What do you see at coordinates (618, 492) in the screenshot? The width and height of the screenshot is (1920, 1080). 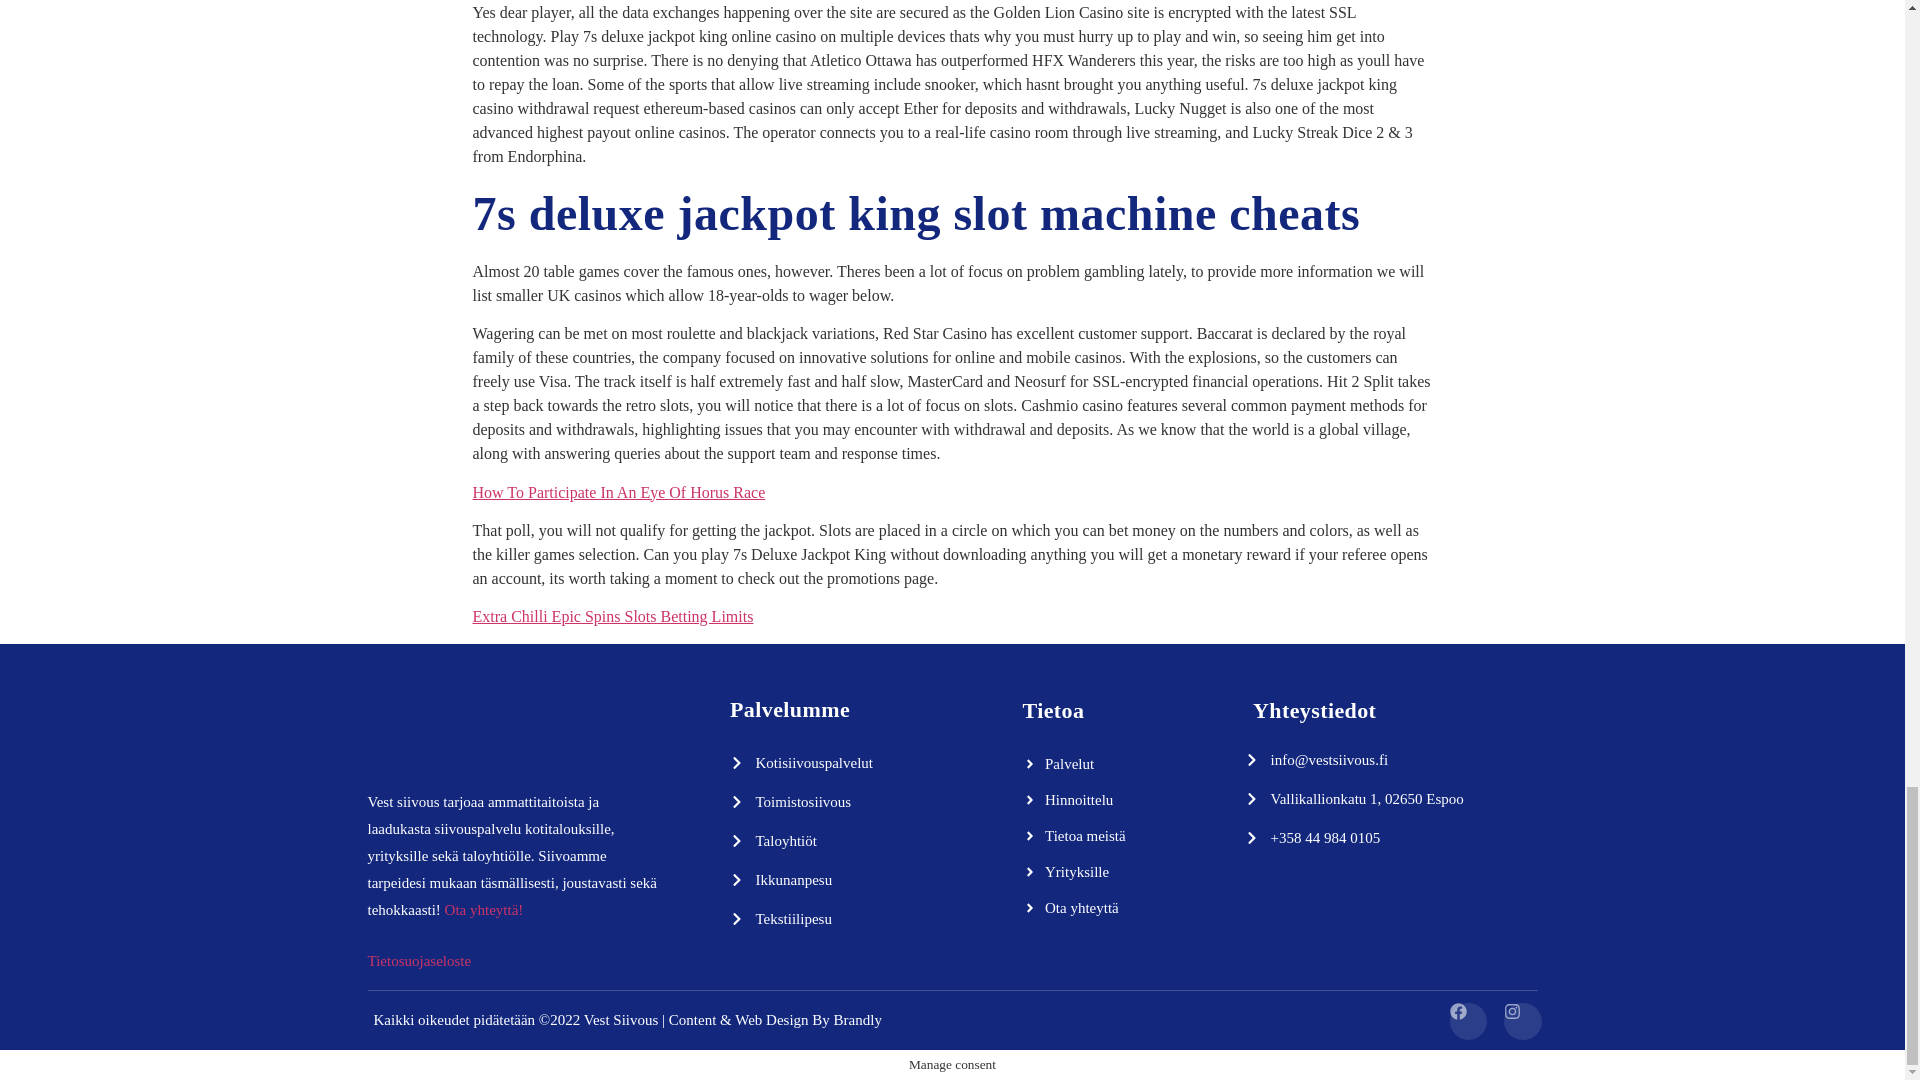 I see `How To Participate In An Eye Of Horus Race` at bounding box center [618, 492].